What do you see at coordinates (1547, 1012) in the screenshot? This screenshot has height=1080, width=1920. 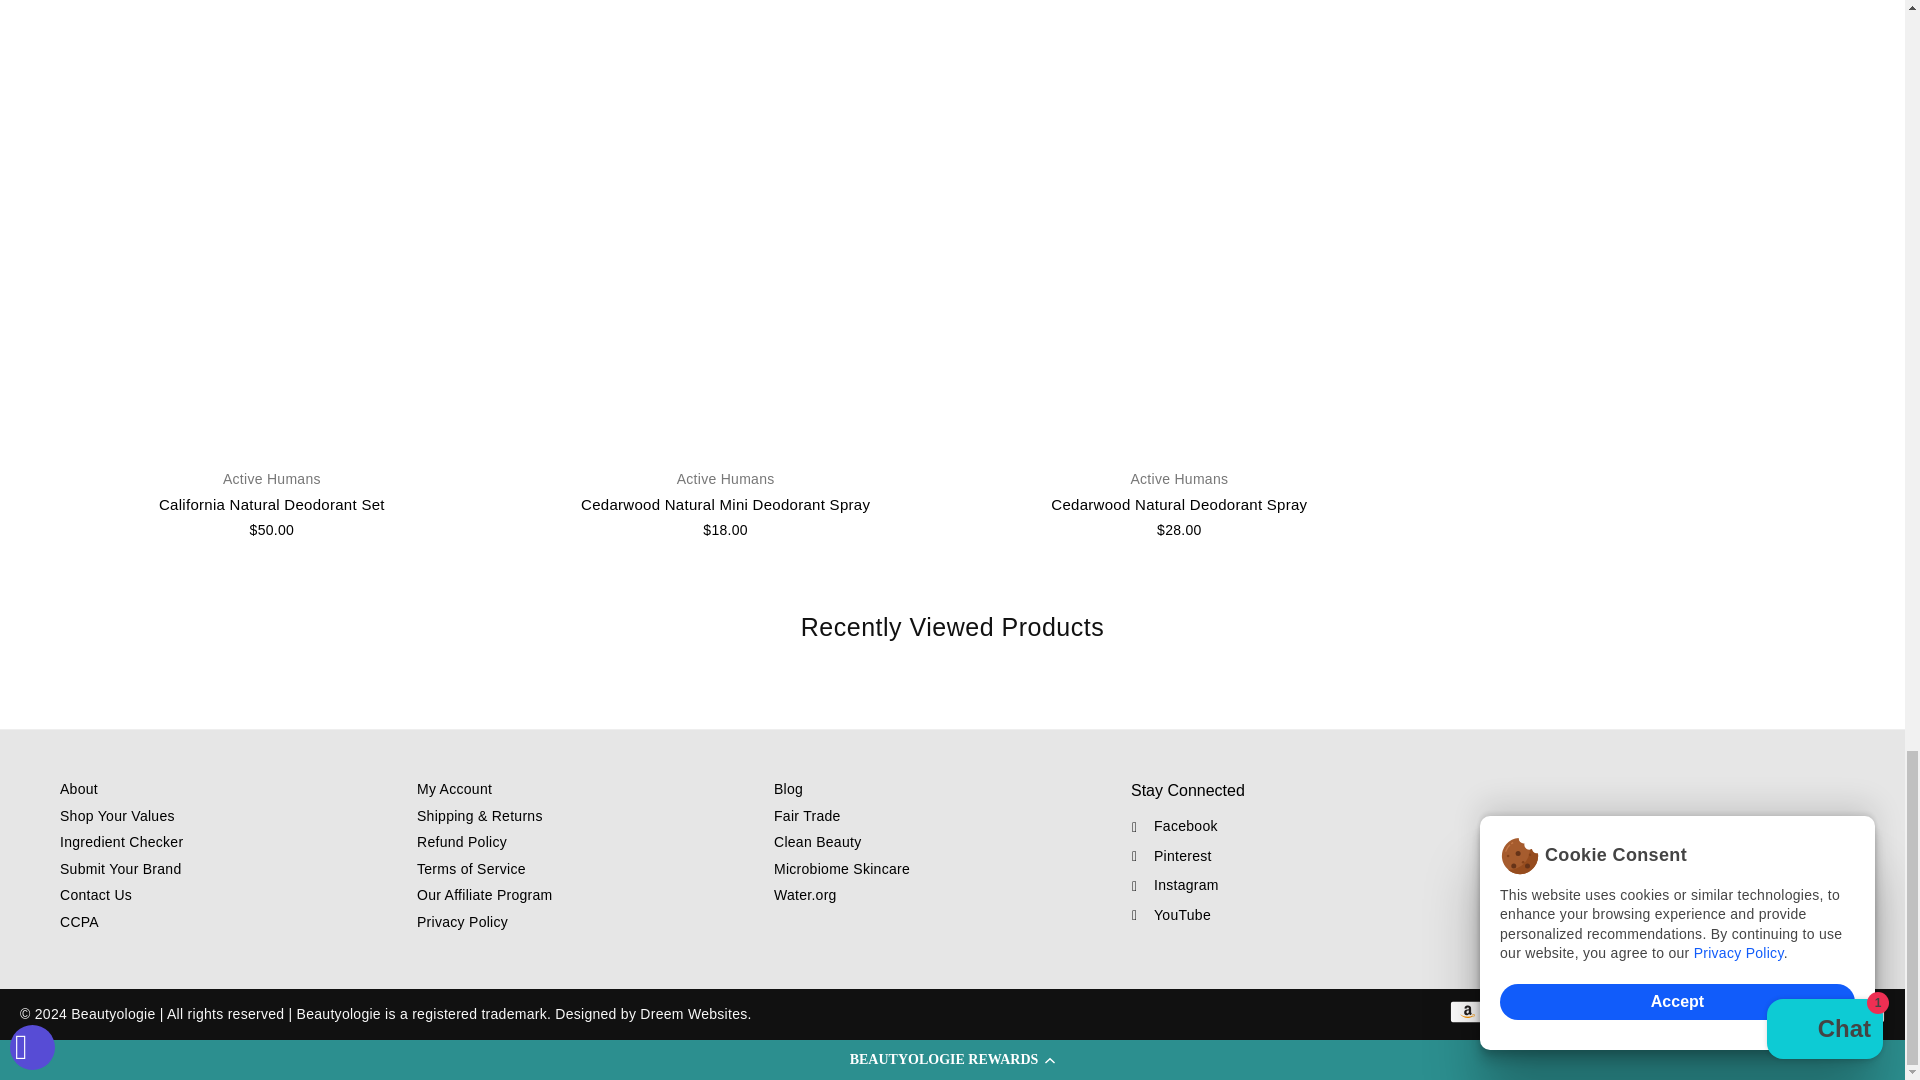 I see `Apple Pay` at bounding box center [1547, 1012].